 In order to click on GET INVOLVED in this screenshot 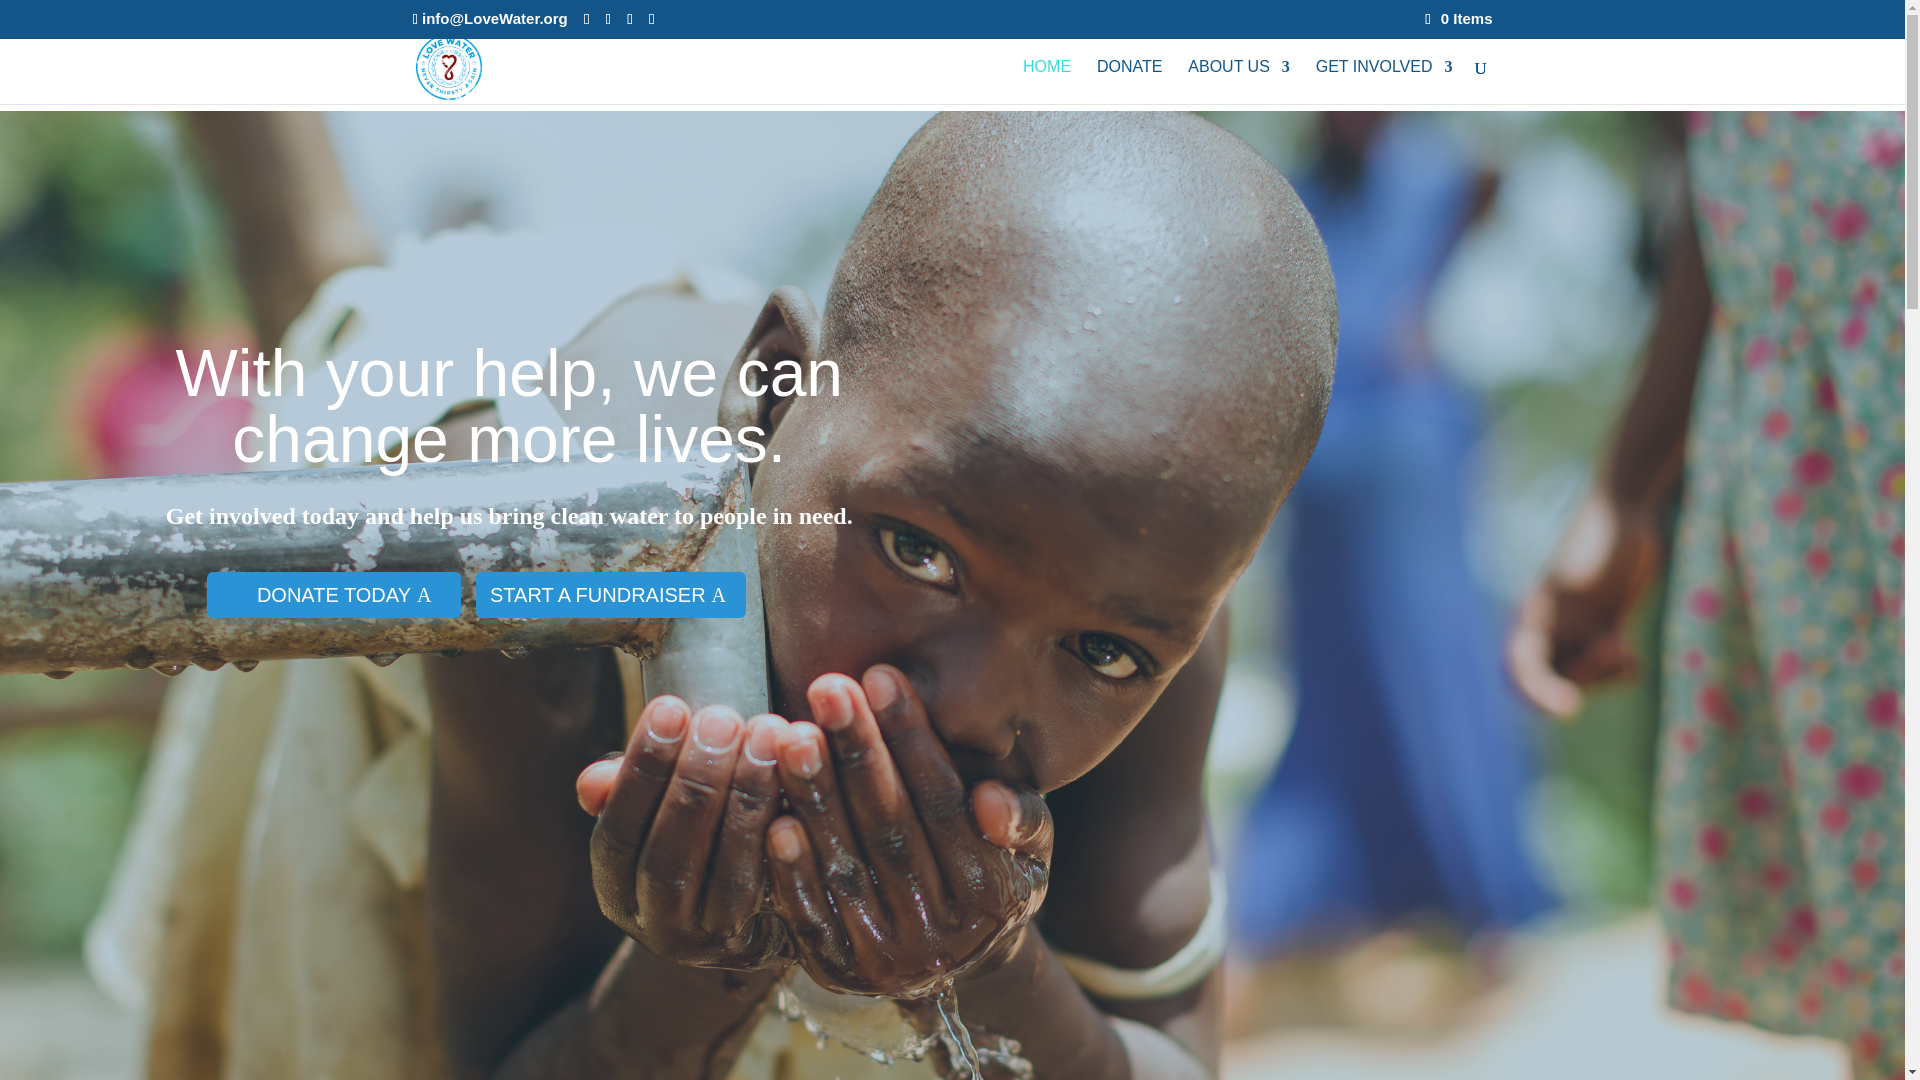, I will do `click(1384, 82)`.